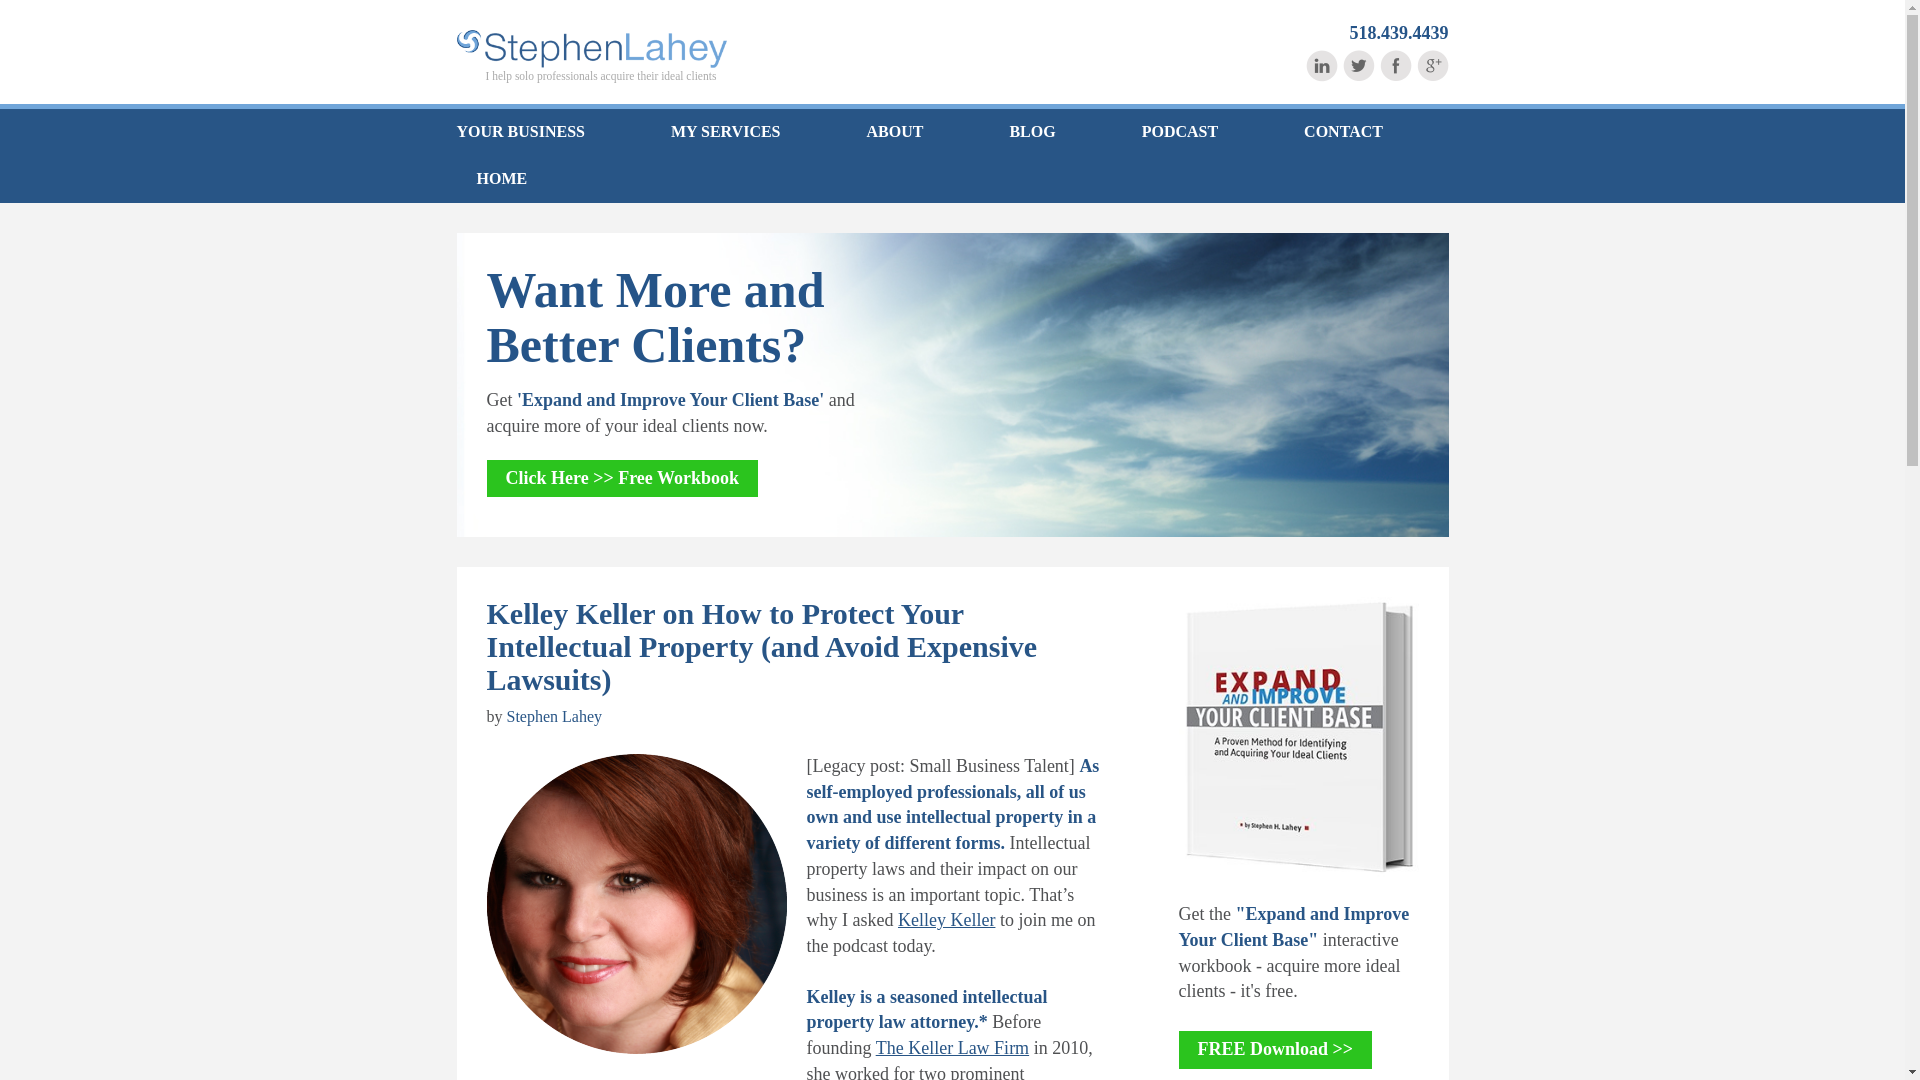  I want to click on Smart Solo Business, so click(590, 49).